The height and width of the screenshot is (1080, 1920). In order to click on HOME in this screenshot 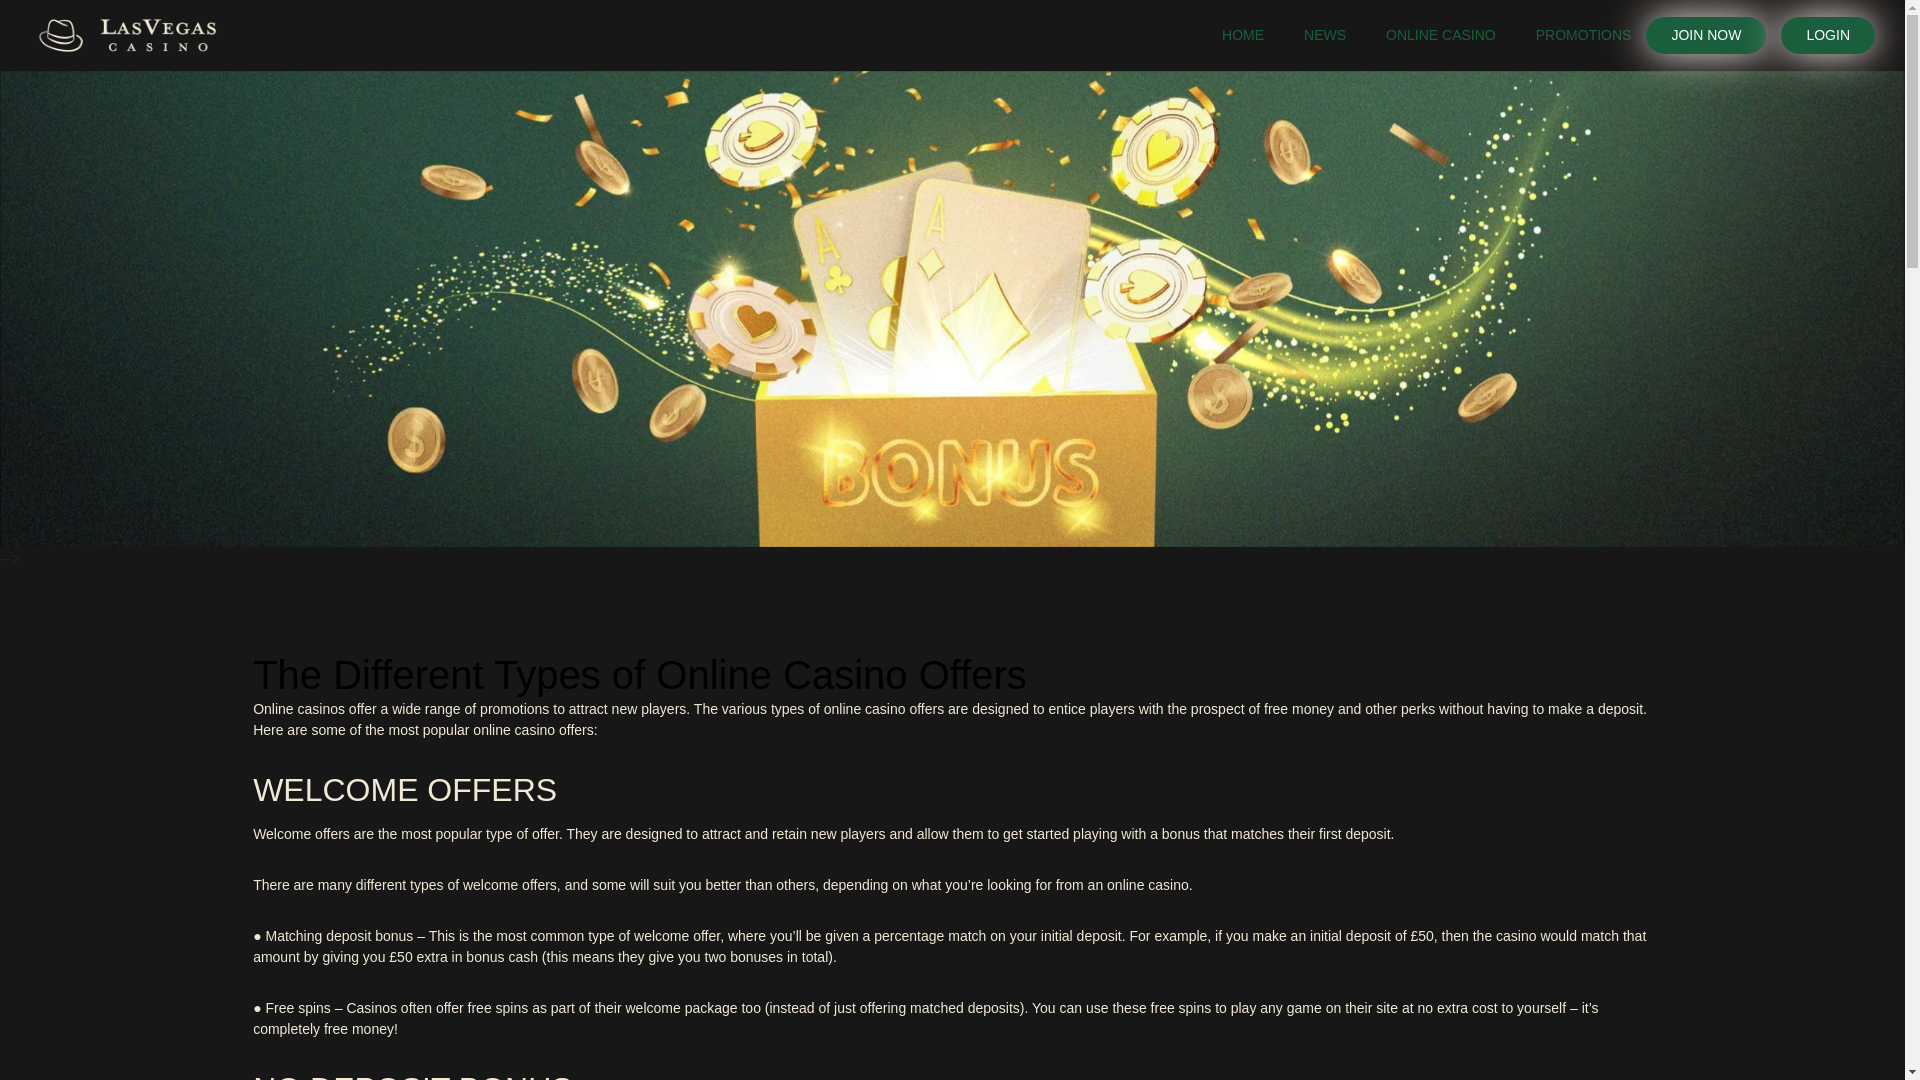, I will do `click(1242, 35)`.